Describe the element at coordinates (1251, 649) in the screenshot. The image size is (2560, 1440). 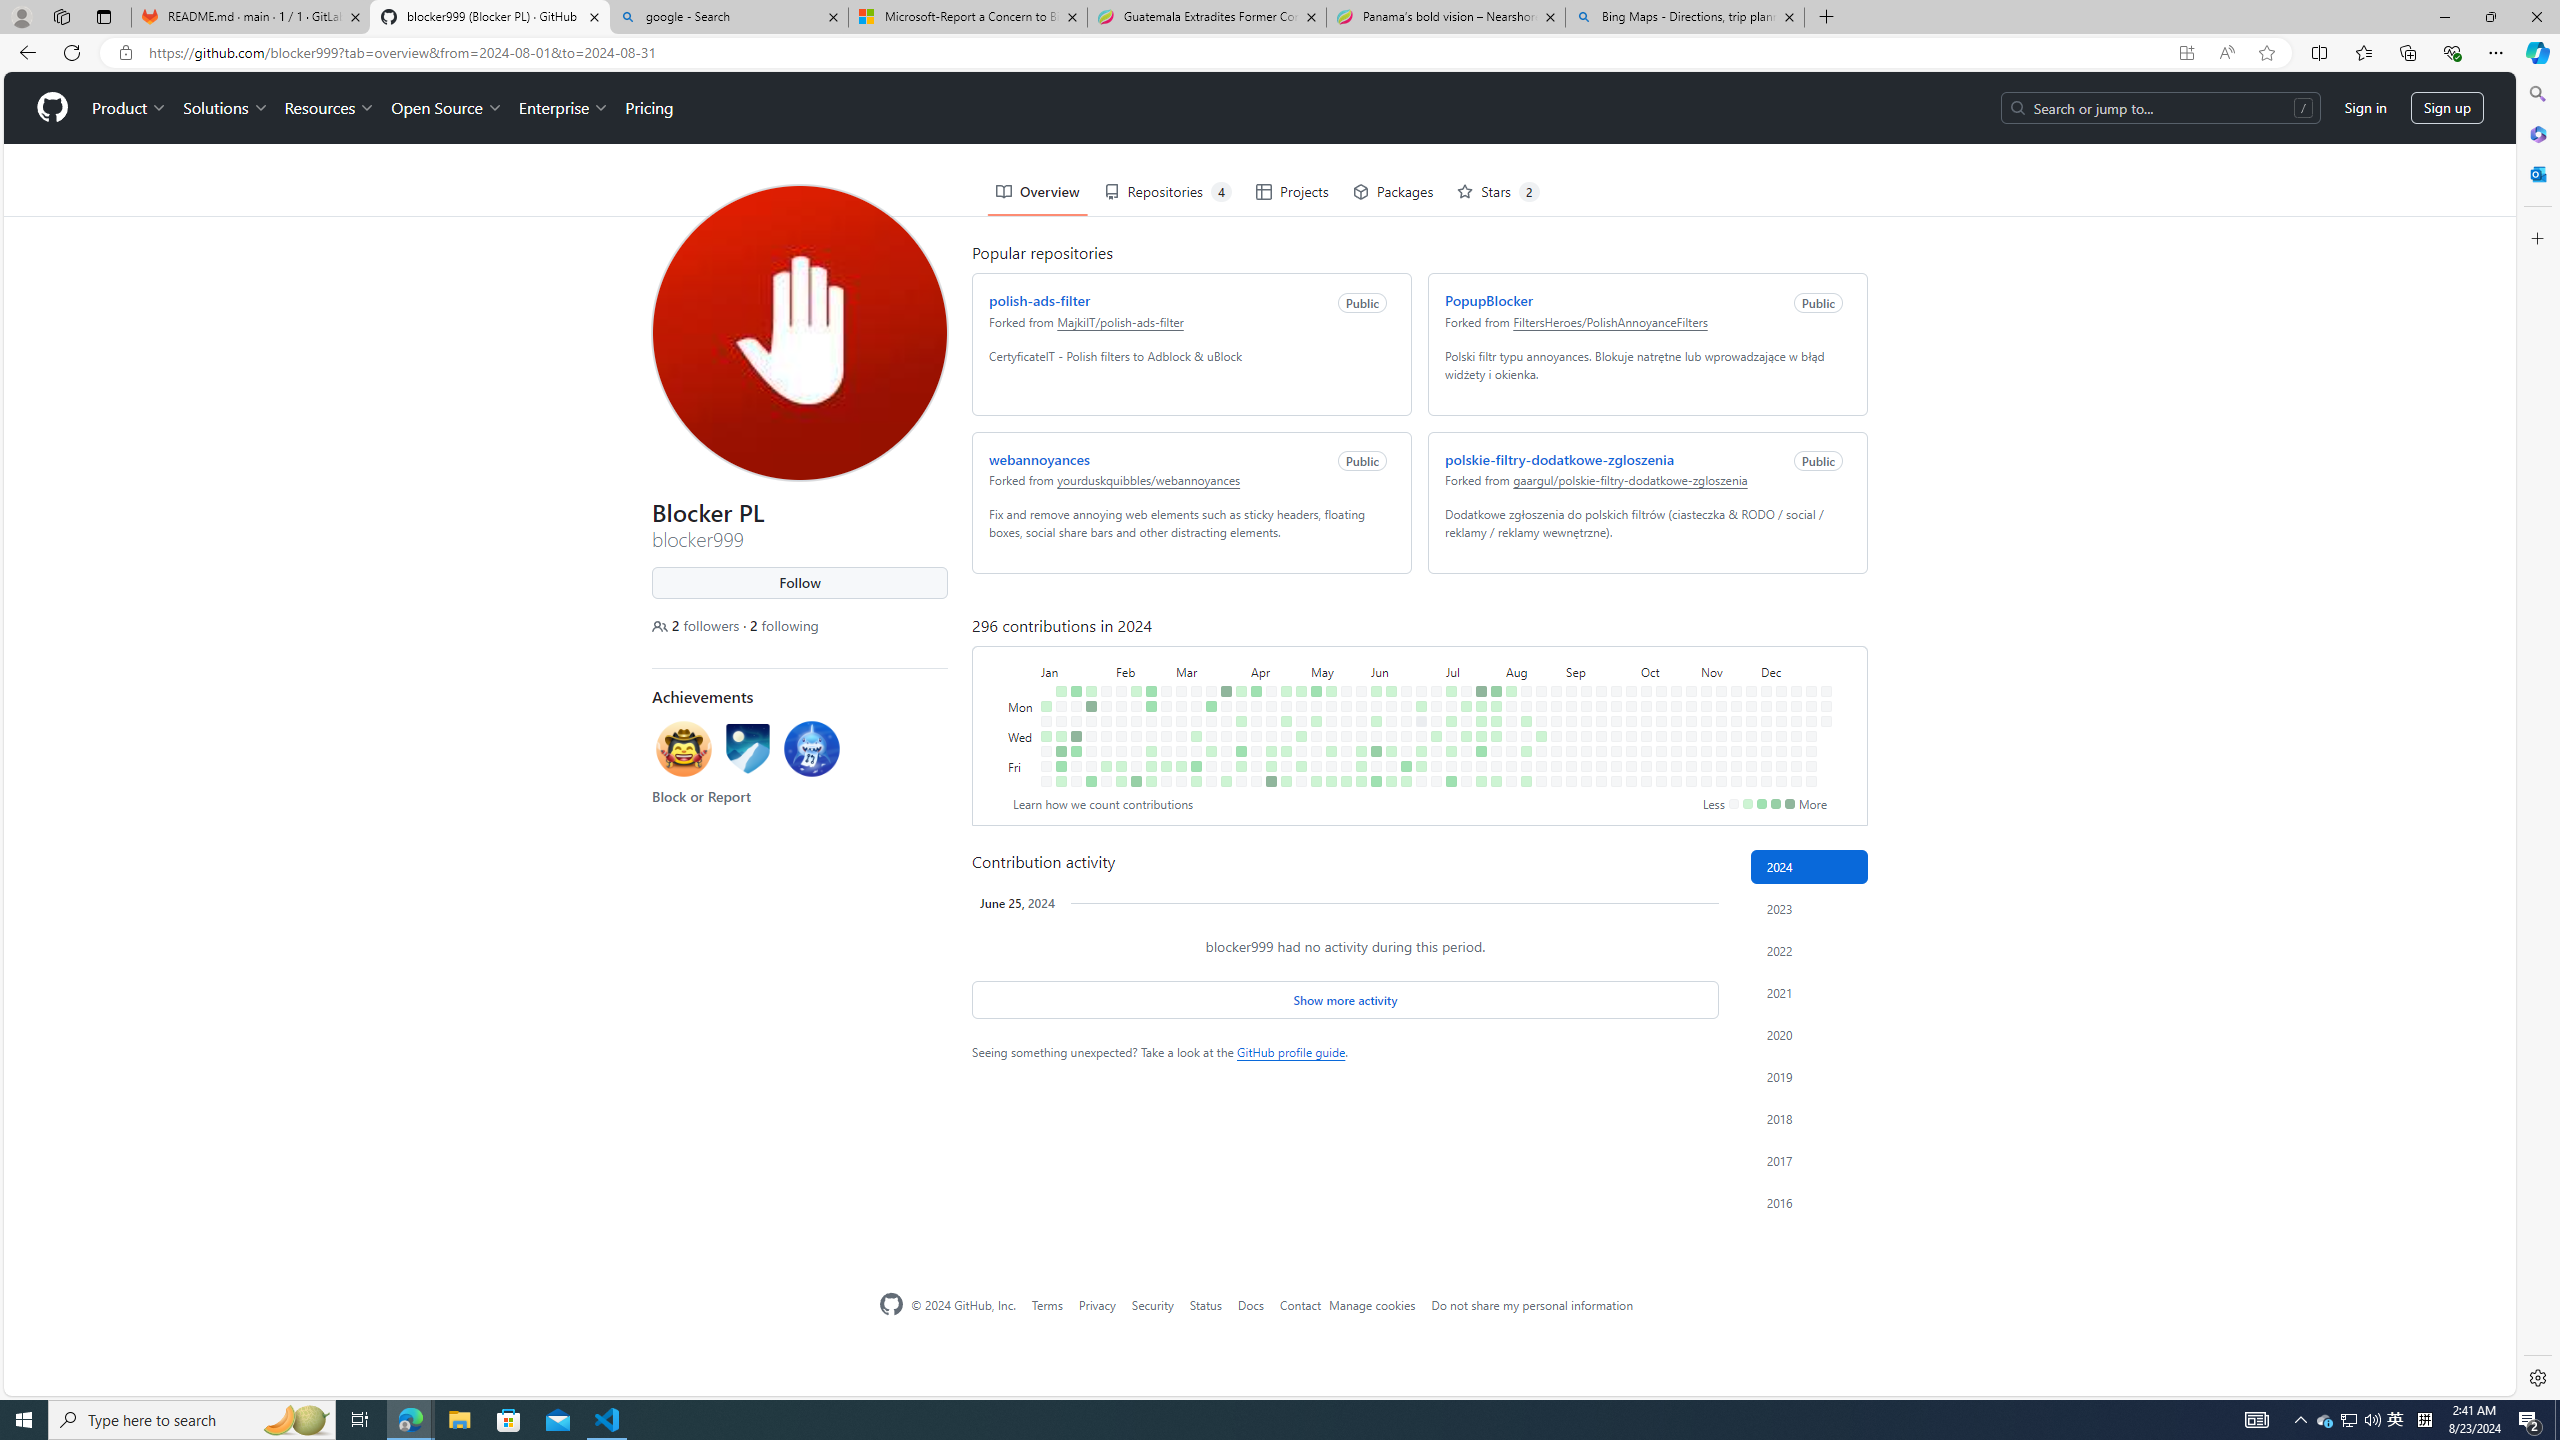
I see `No contributions on April 9th.` at that location.